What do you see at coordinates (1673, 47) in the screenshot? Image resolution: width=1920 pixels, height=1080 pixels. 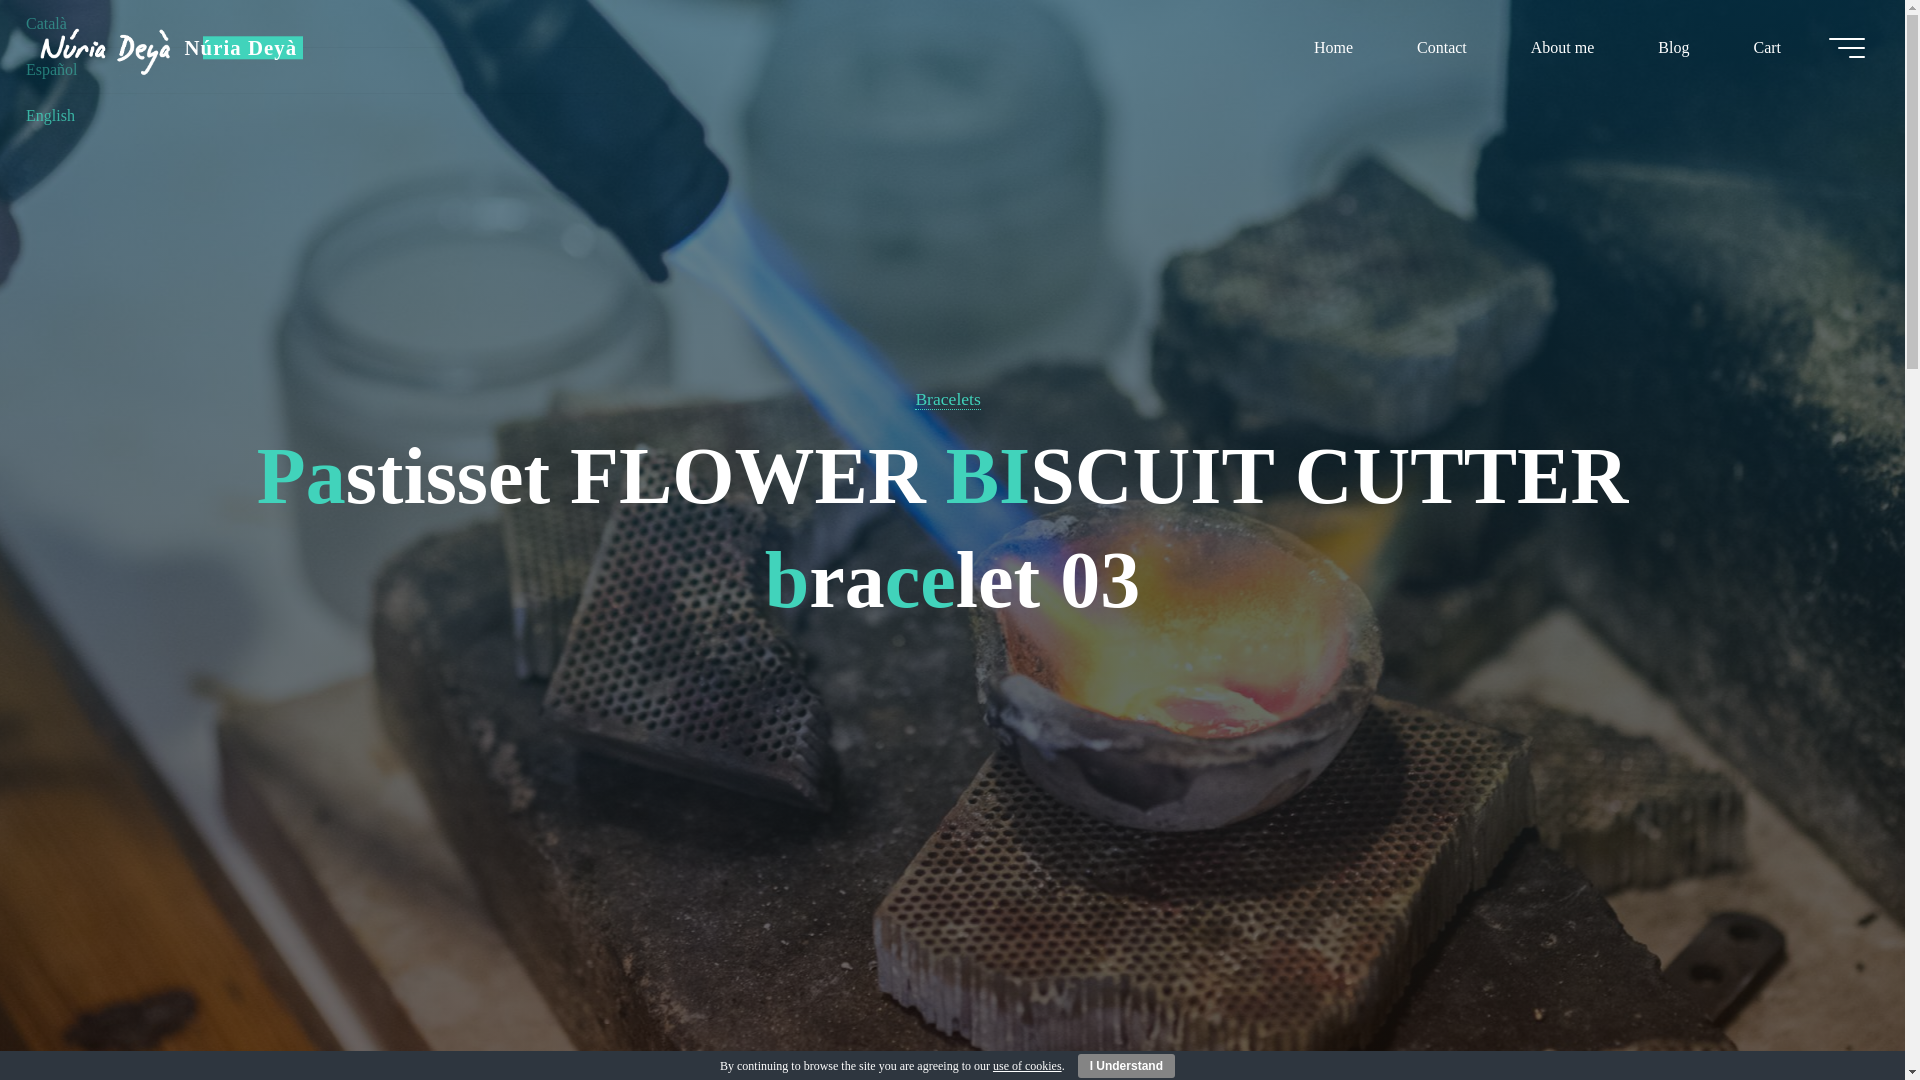 I see `Blog` at bounding box center [1673, 47].